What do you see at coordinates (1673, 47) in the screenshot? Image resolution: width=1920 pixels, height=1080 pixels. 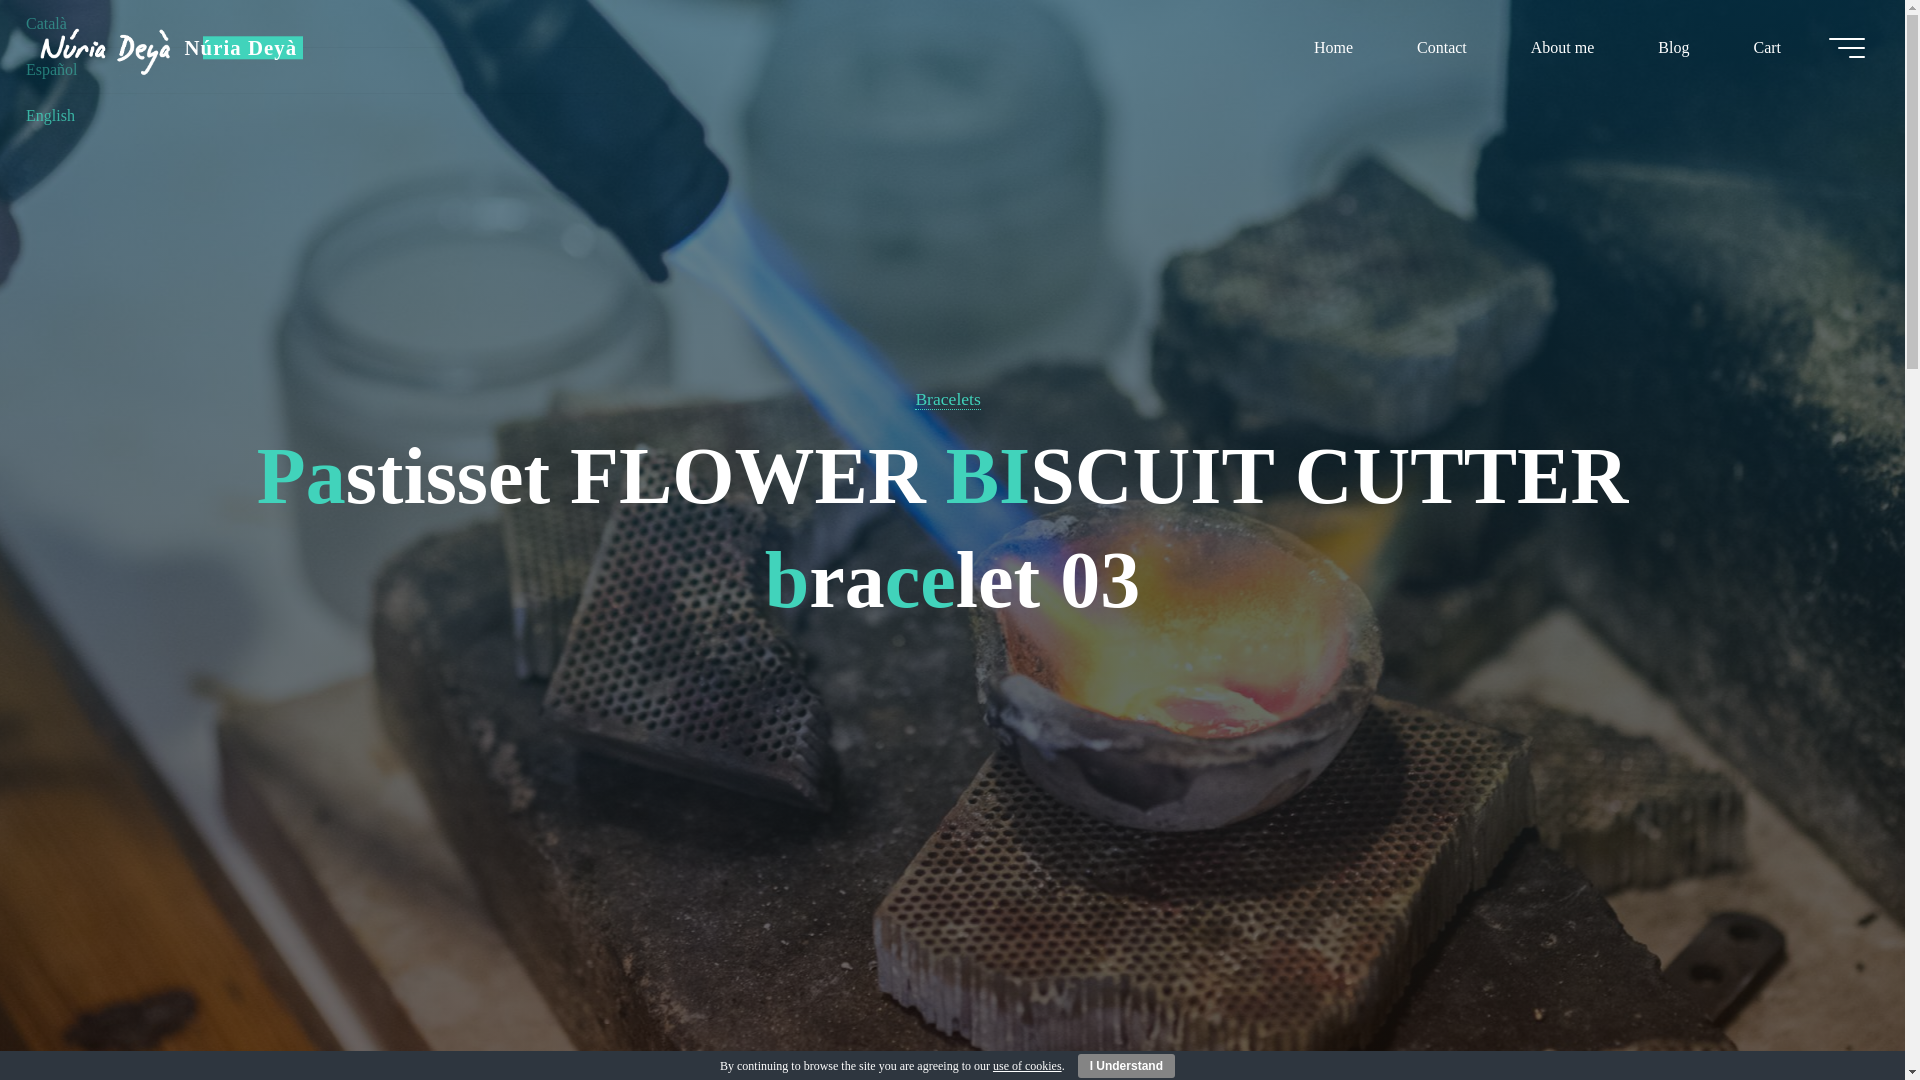 I see `Blog` at bounding box center [1673, 47].